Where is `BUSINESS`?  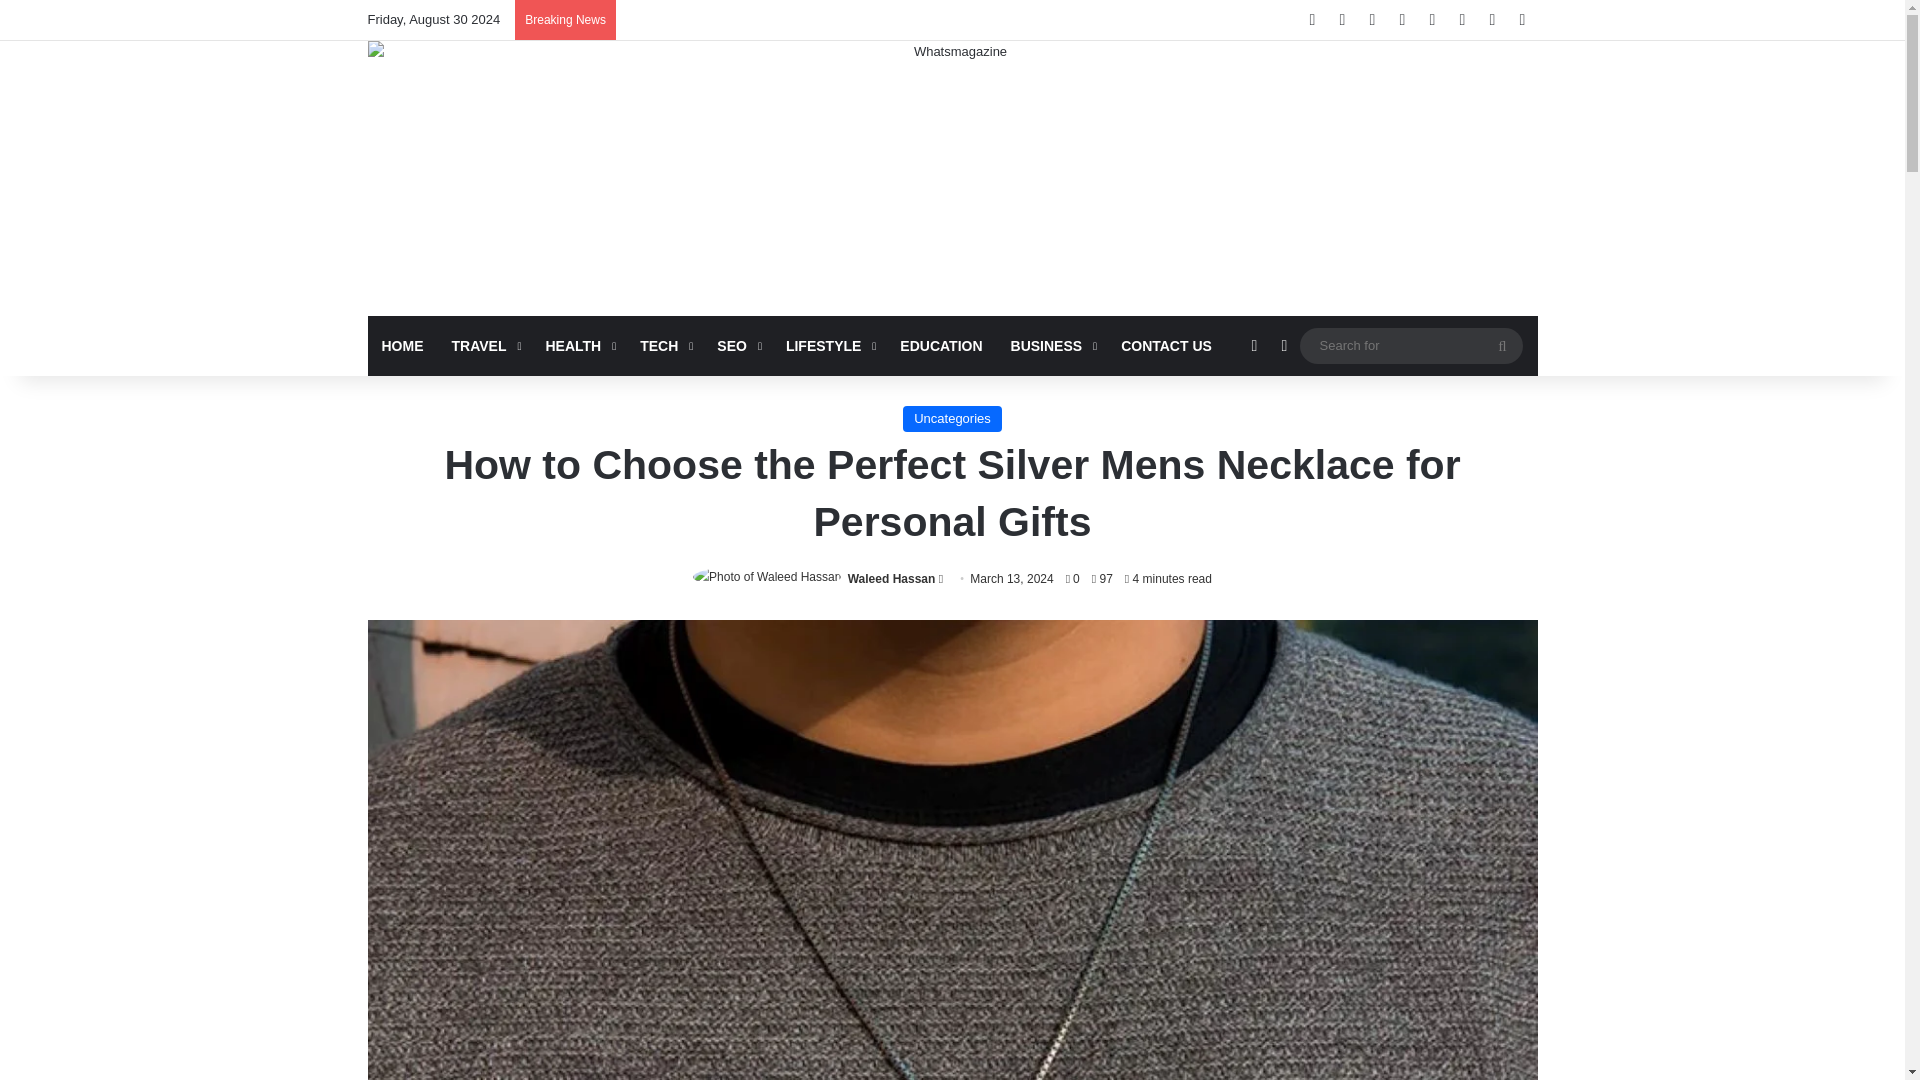
BUSINESS is located at coordinates (1052, 346).